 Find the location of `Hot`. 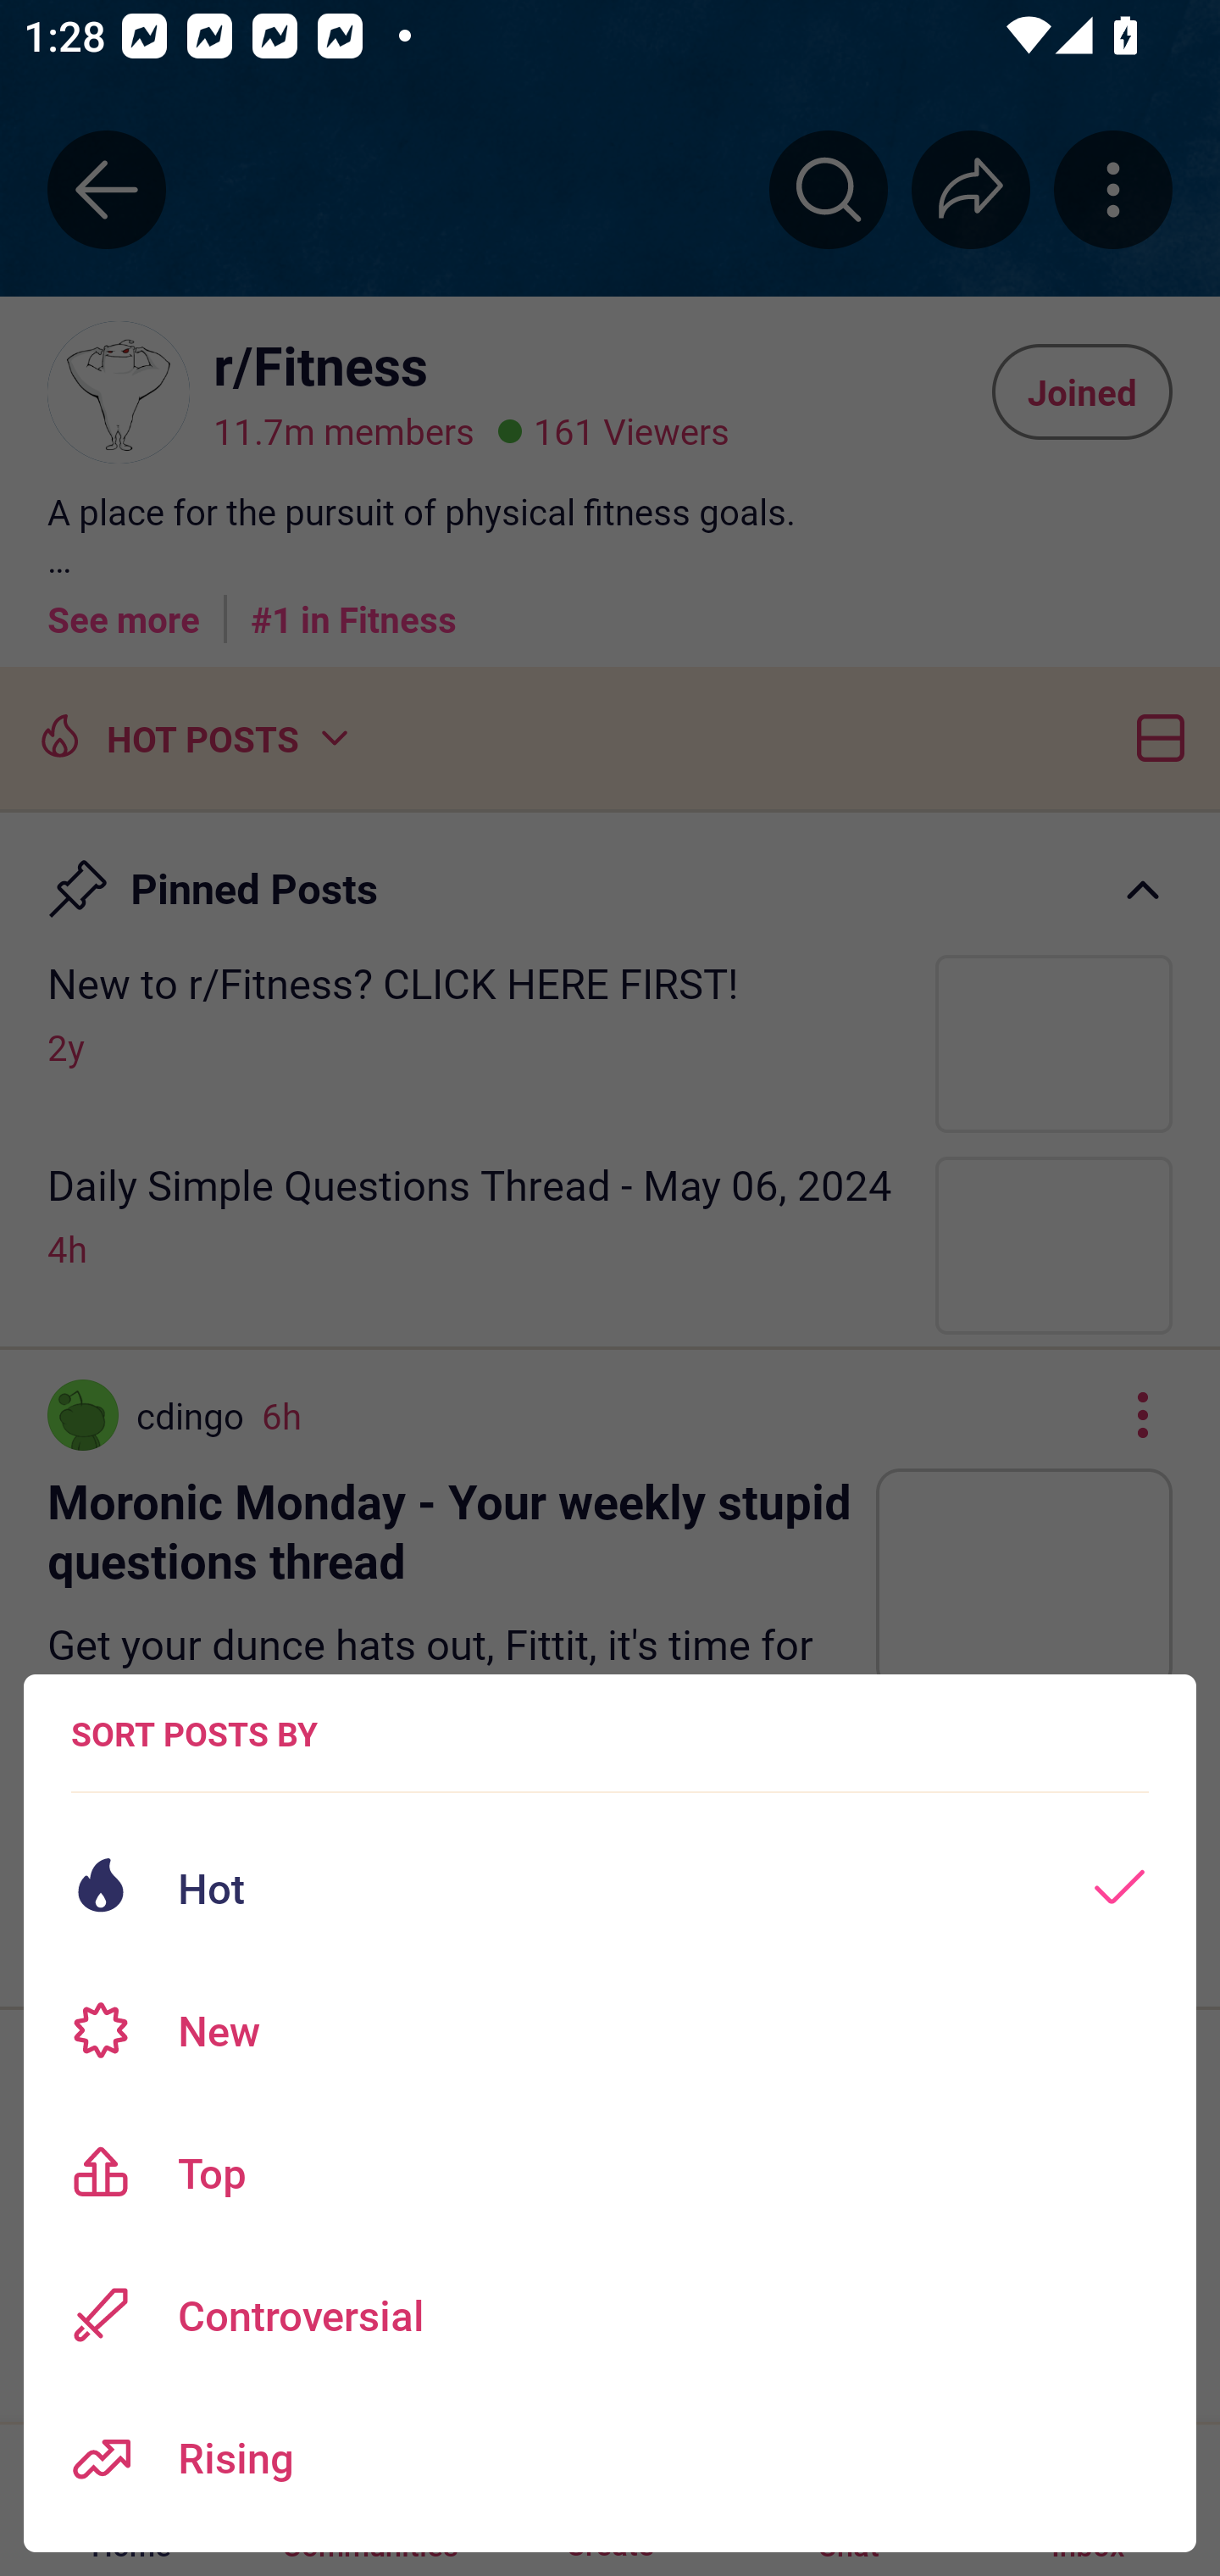

Hot is located at coordinates (610, 1888).